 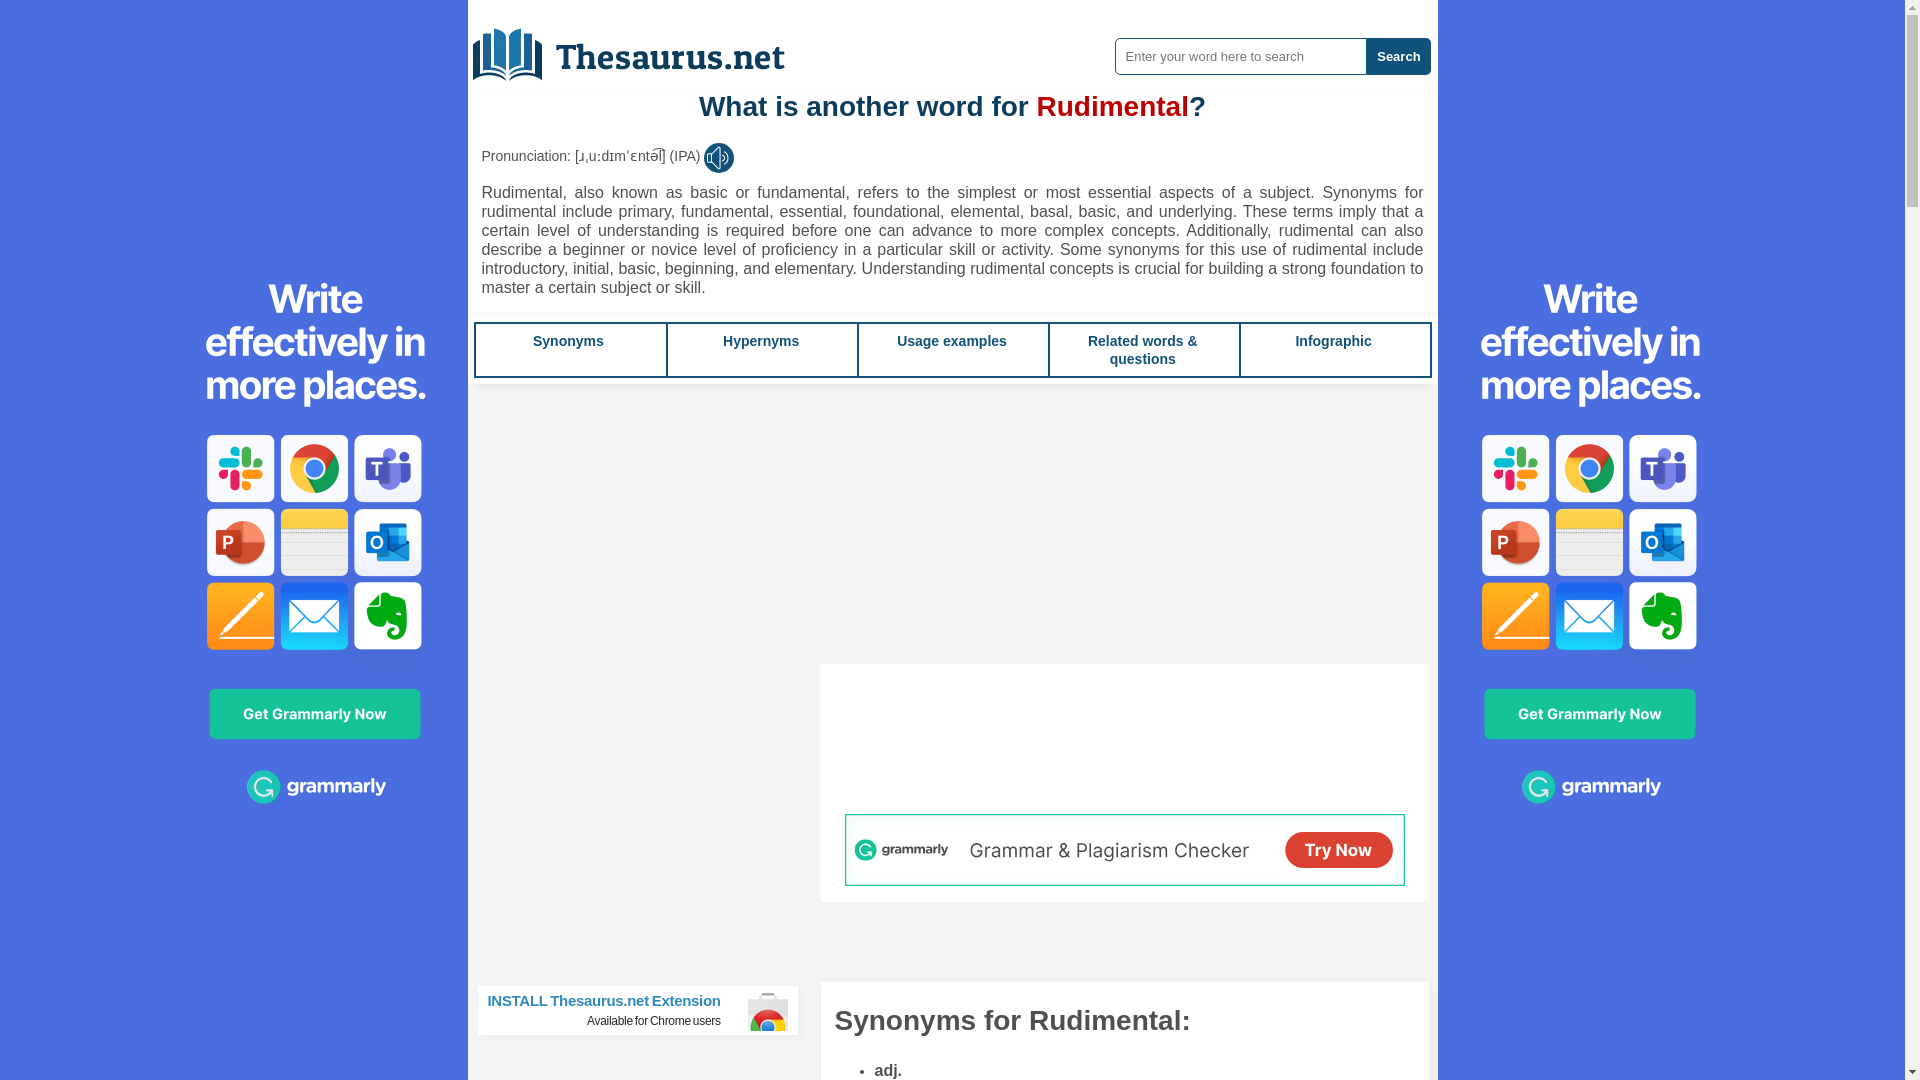 I want to click on Usage examples, so click(x=951, y=340).